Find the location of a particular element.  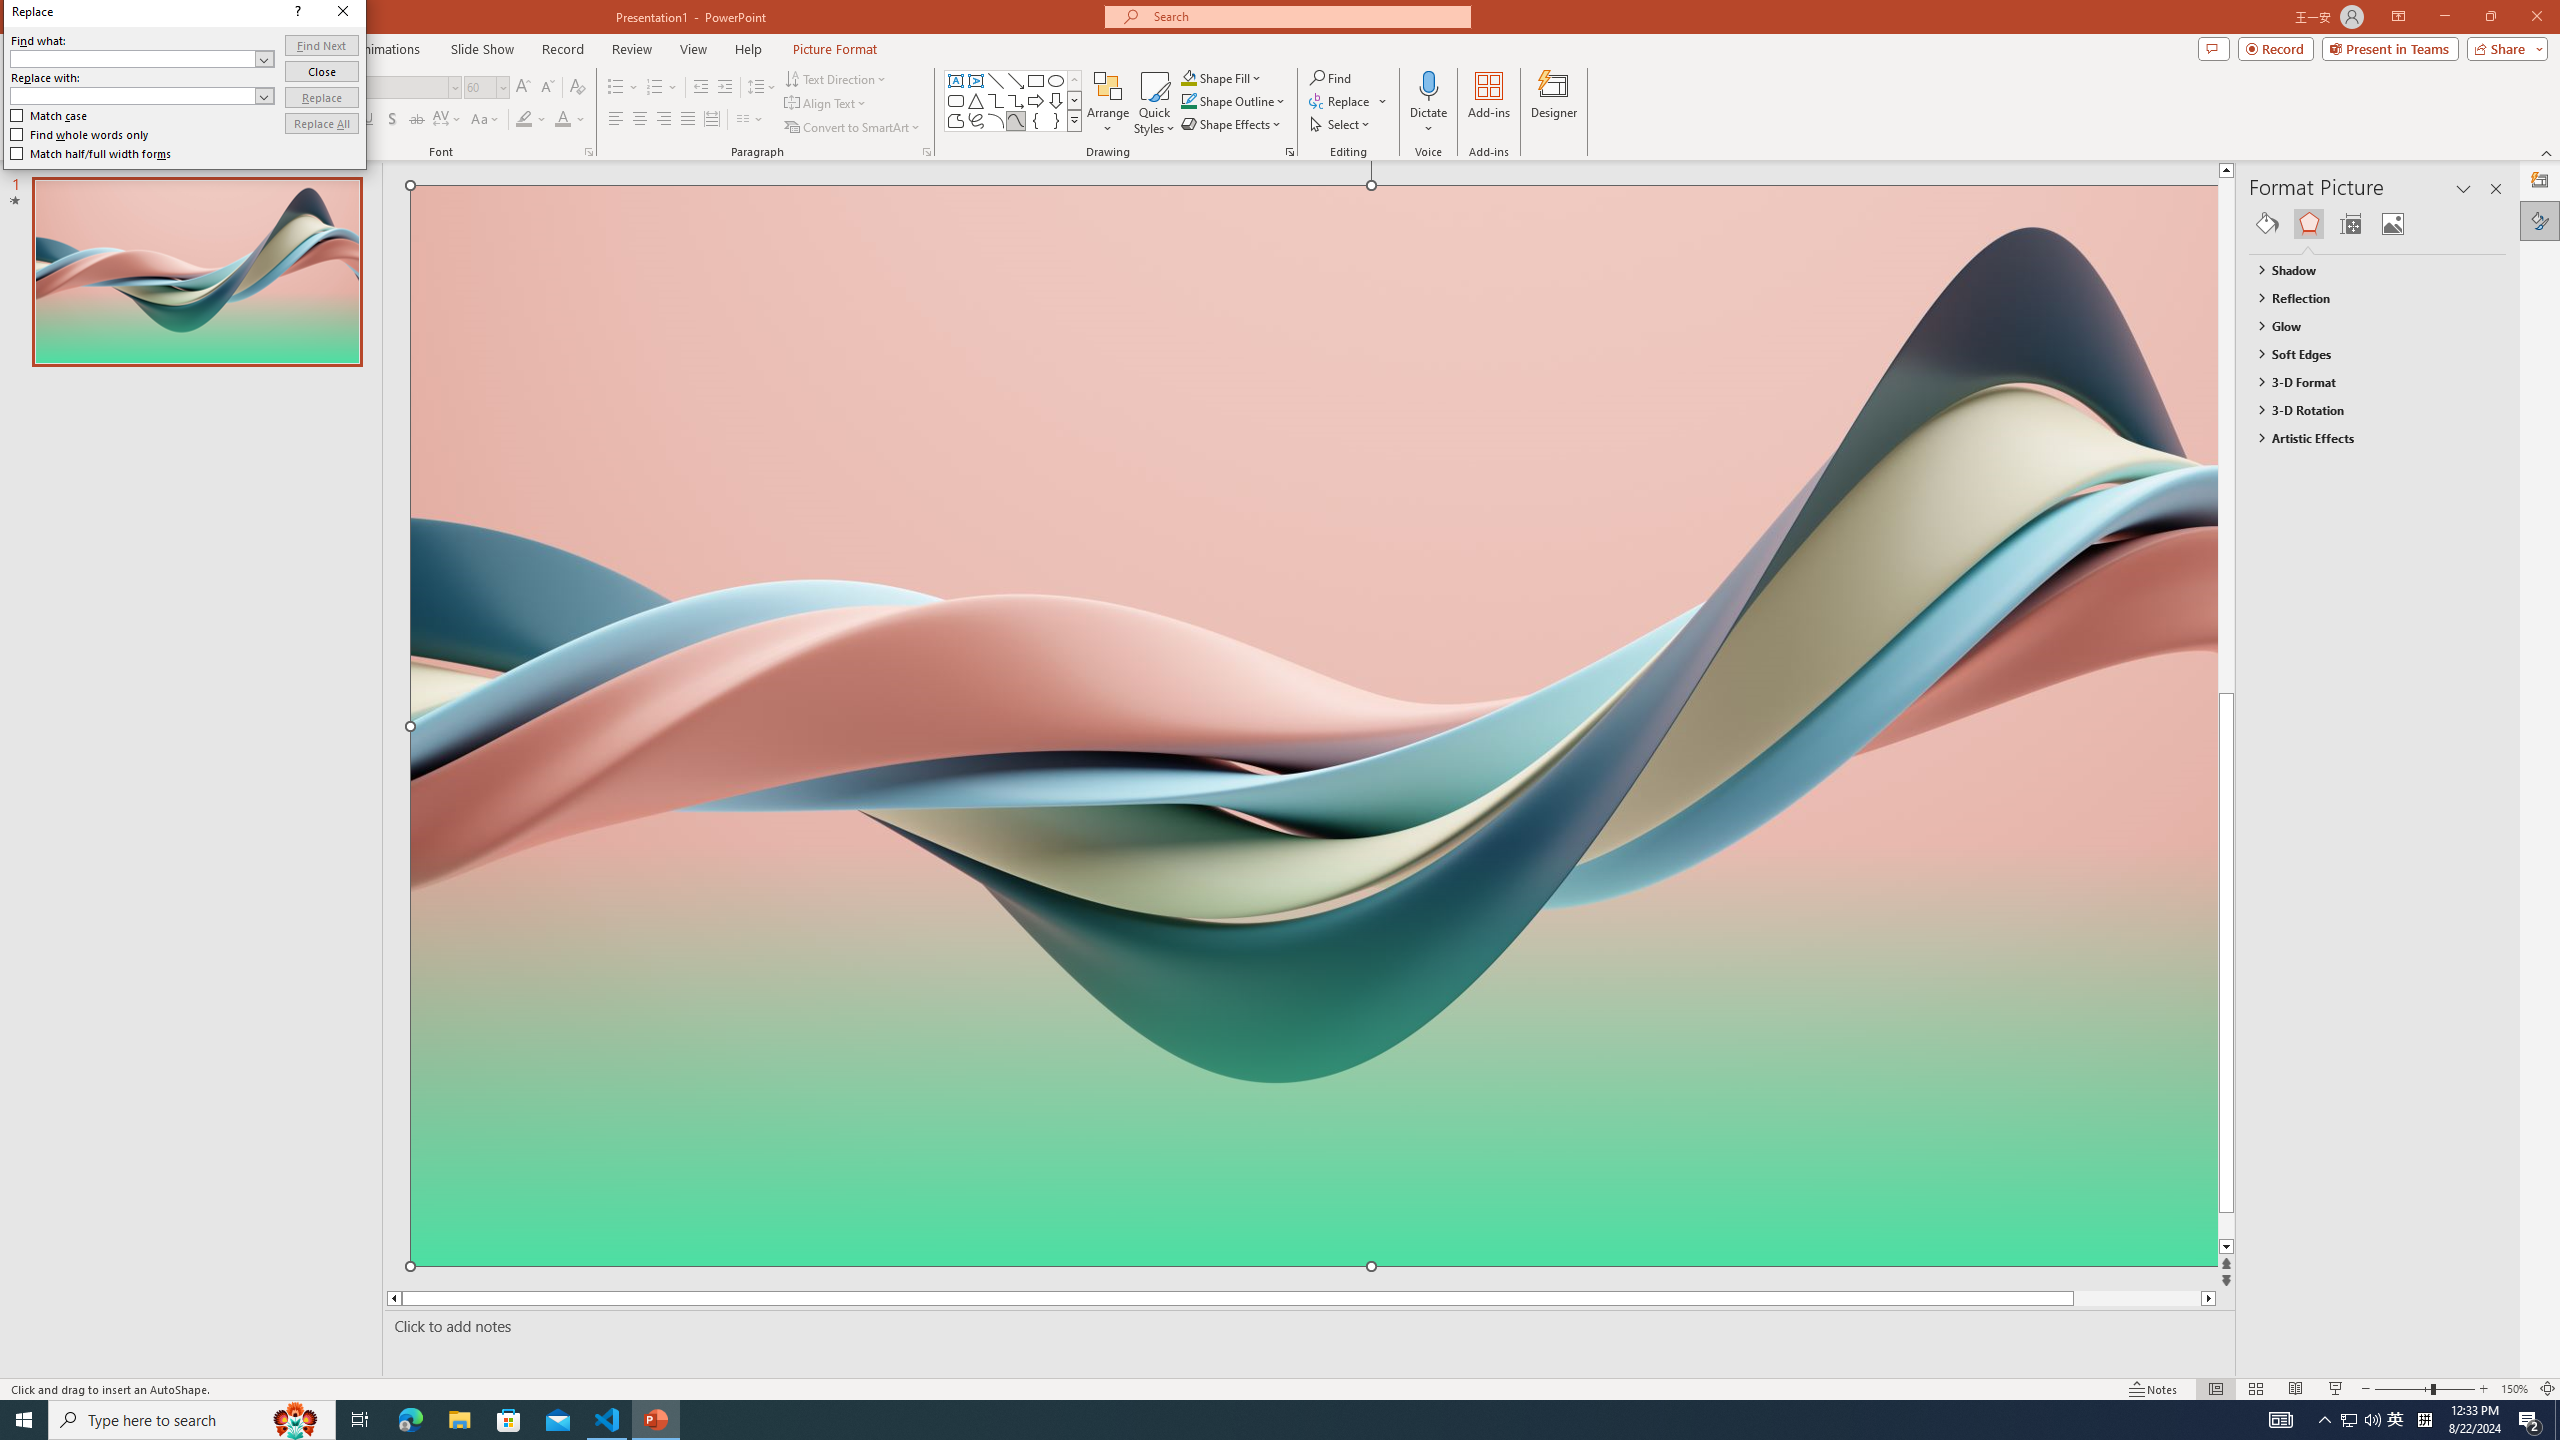

Reflection is located at coordinates (2368, 298).